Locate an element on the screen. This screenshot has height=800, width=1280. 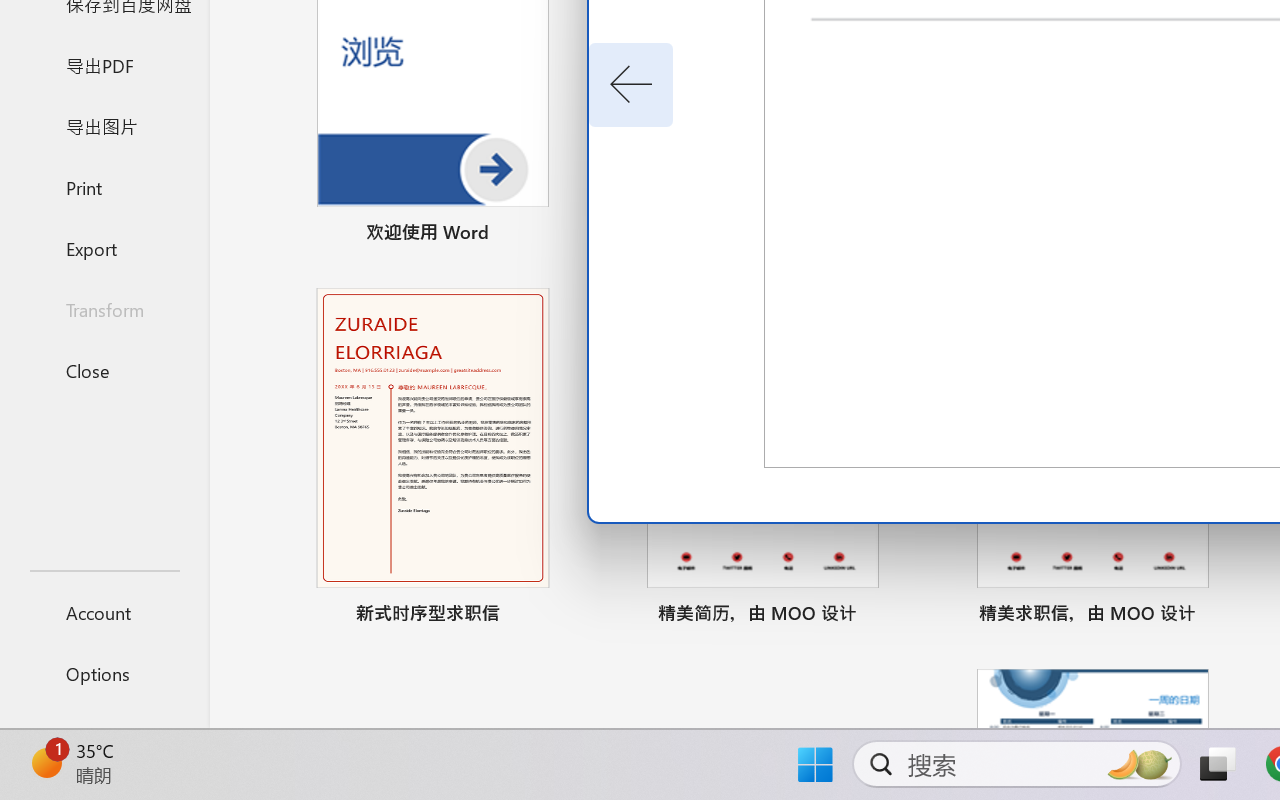
Options is located at coordinates (104, 674).